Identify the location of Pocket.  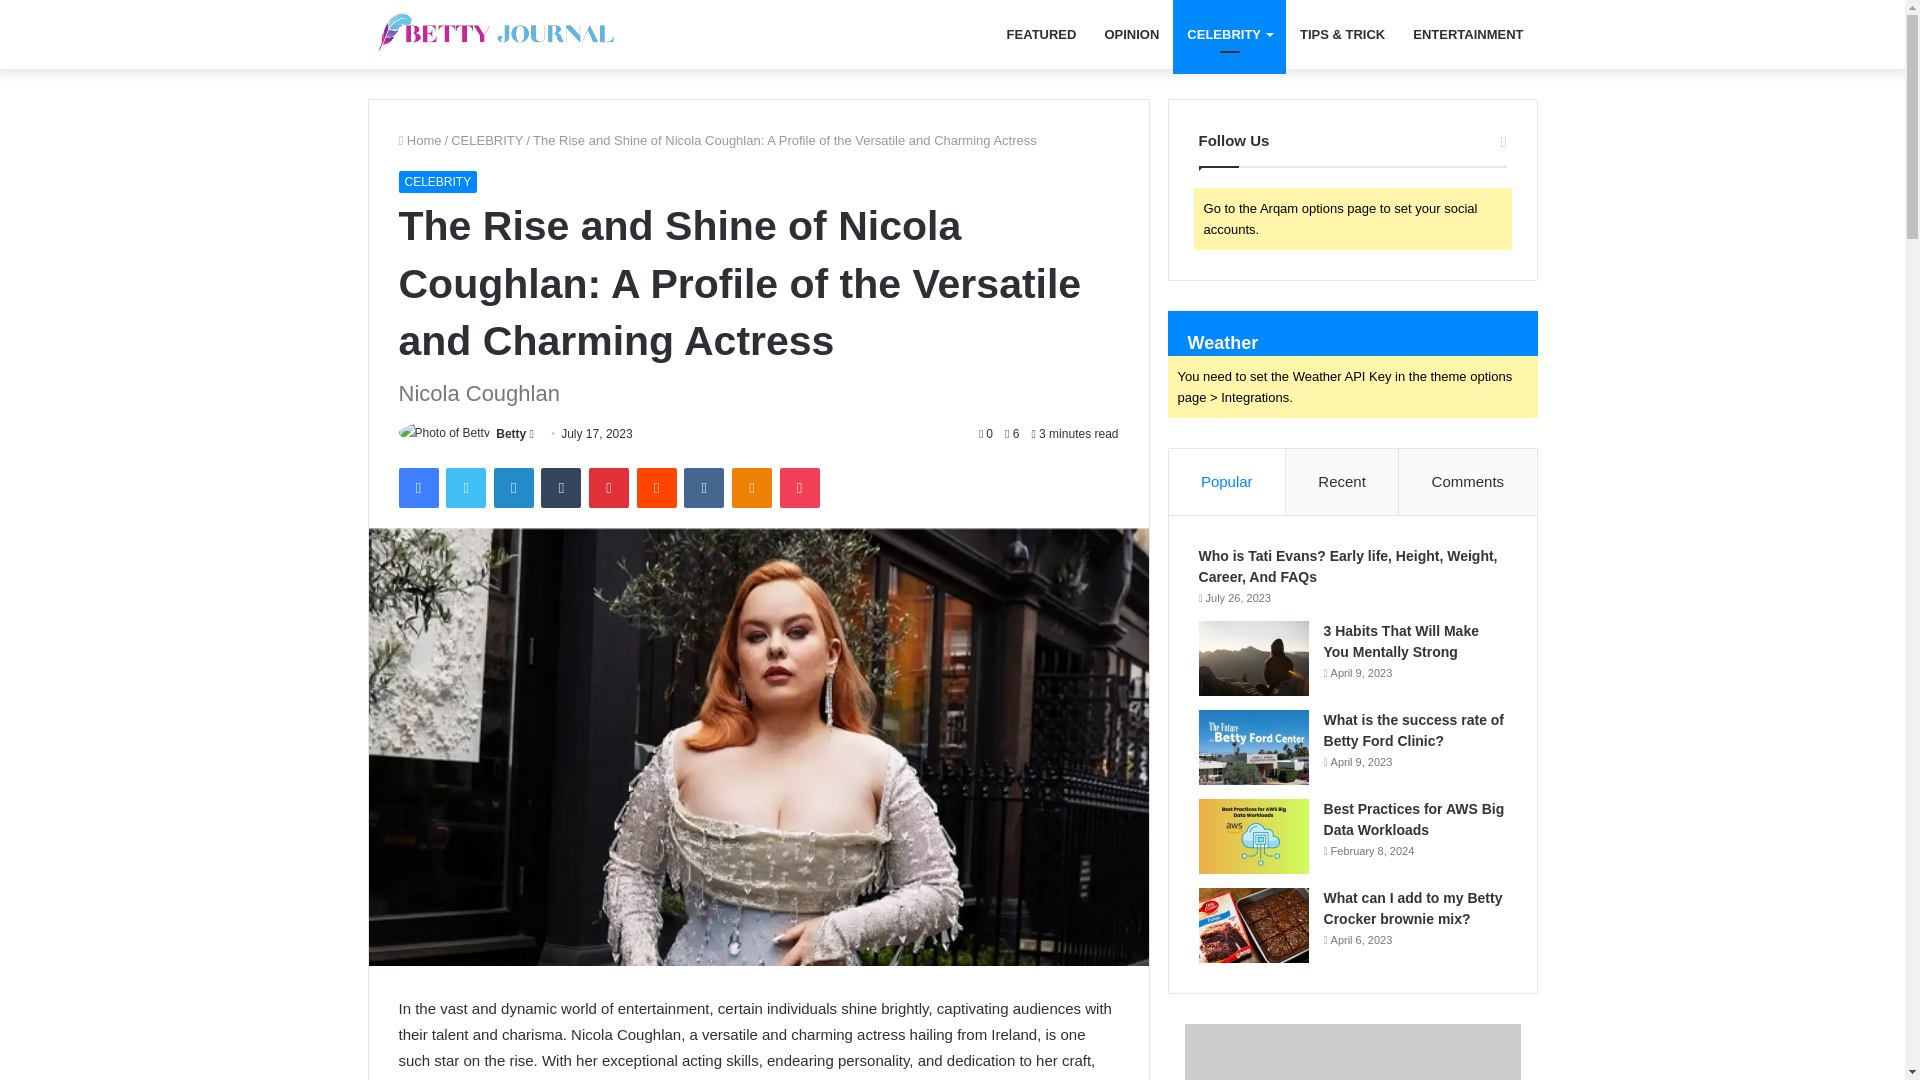
(799, 487).